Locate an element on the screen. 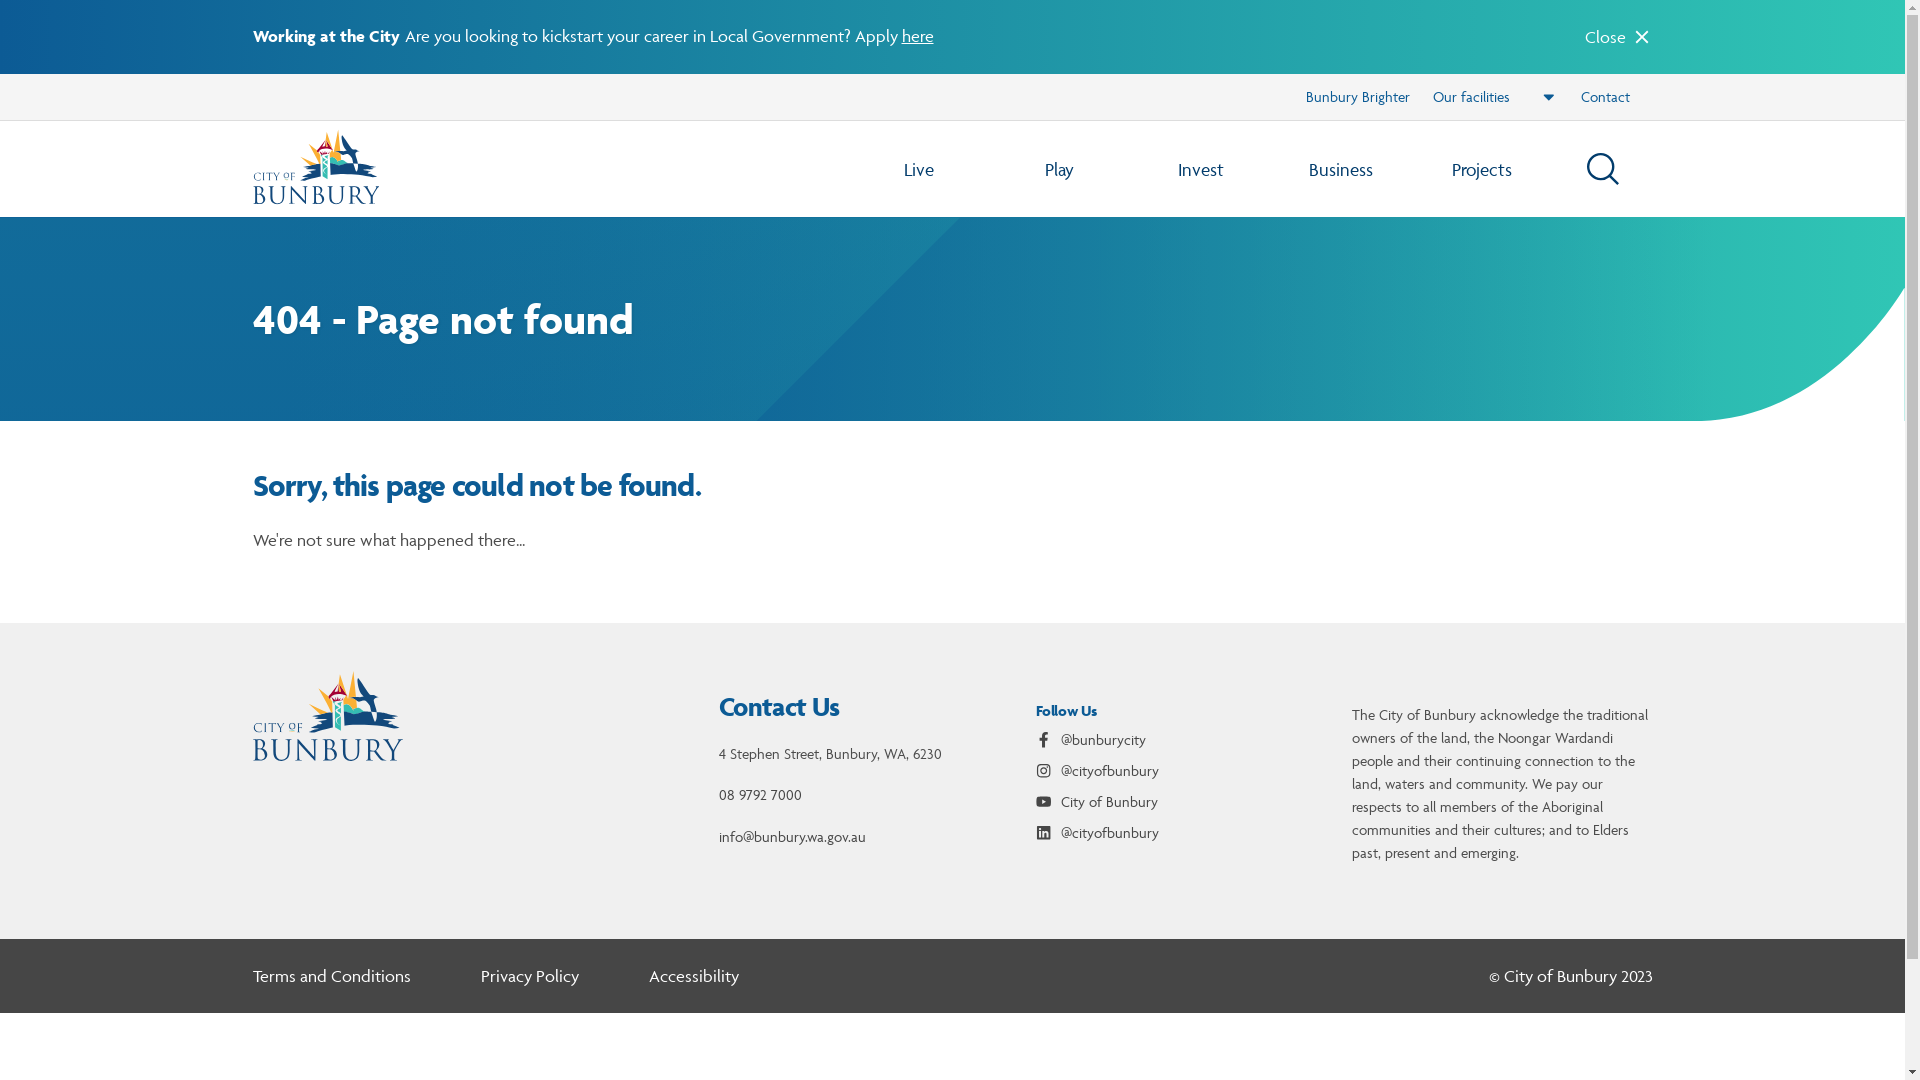 Image resolution: width=1920 pixels, height=1080 pixels. @cityofbunbury is located at coordinates (1098, 774).